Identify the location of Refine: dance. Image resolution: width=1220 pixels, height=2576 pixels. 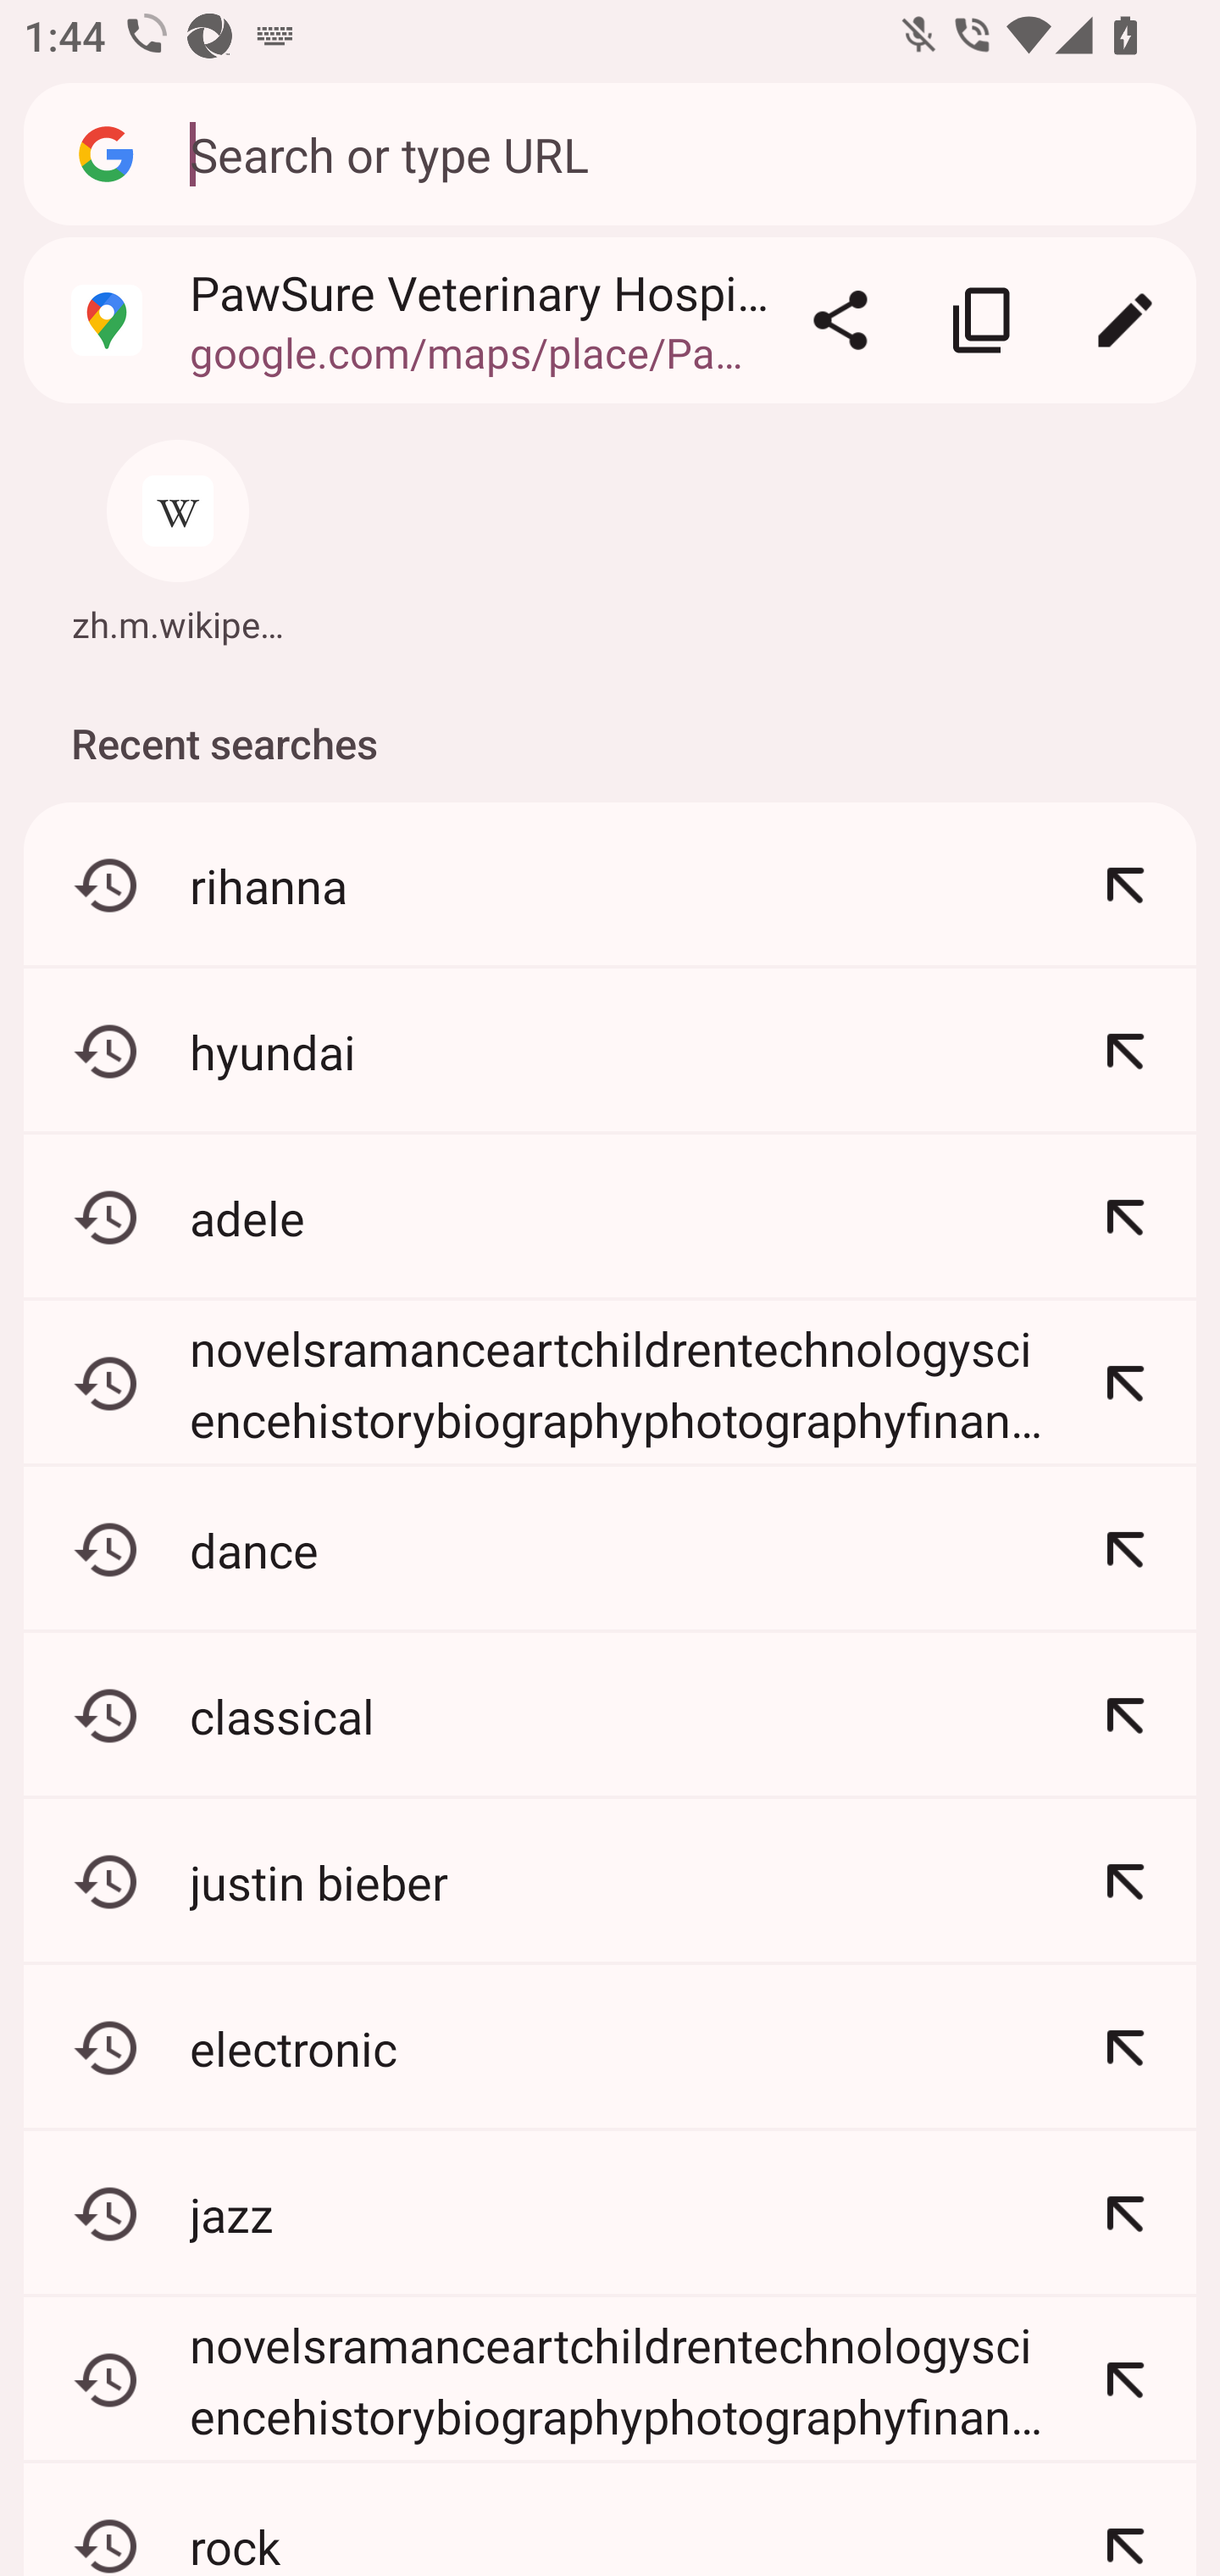
(1125, 1549).